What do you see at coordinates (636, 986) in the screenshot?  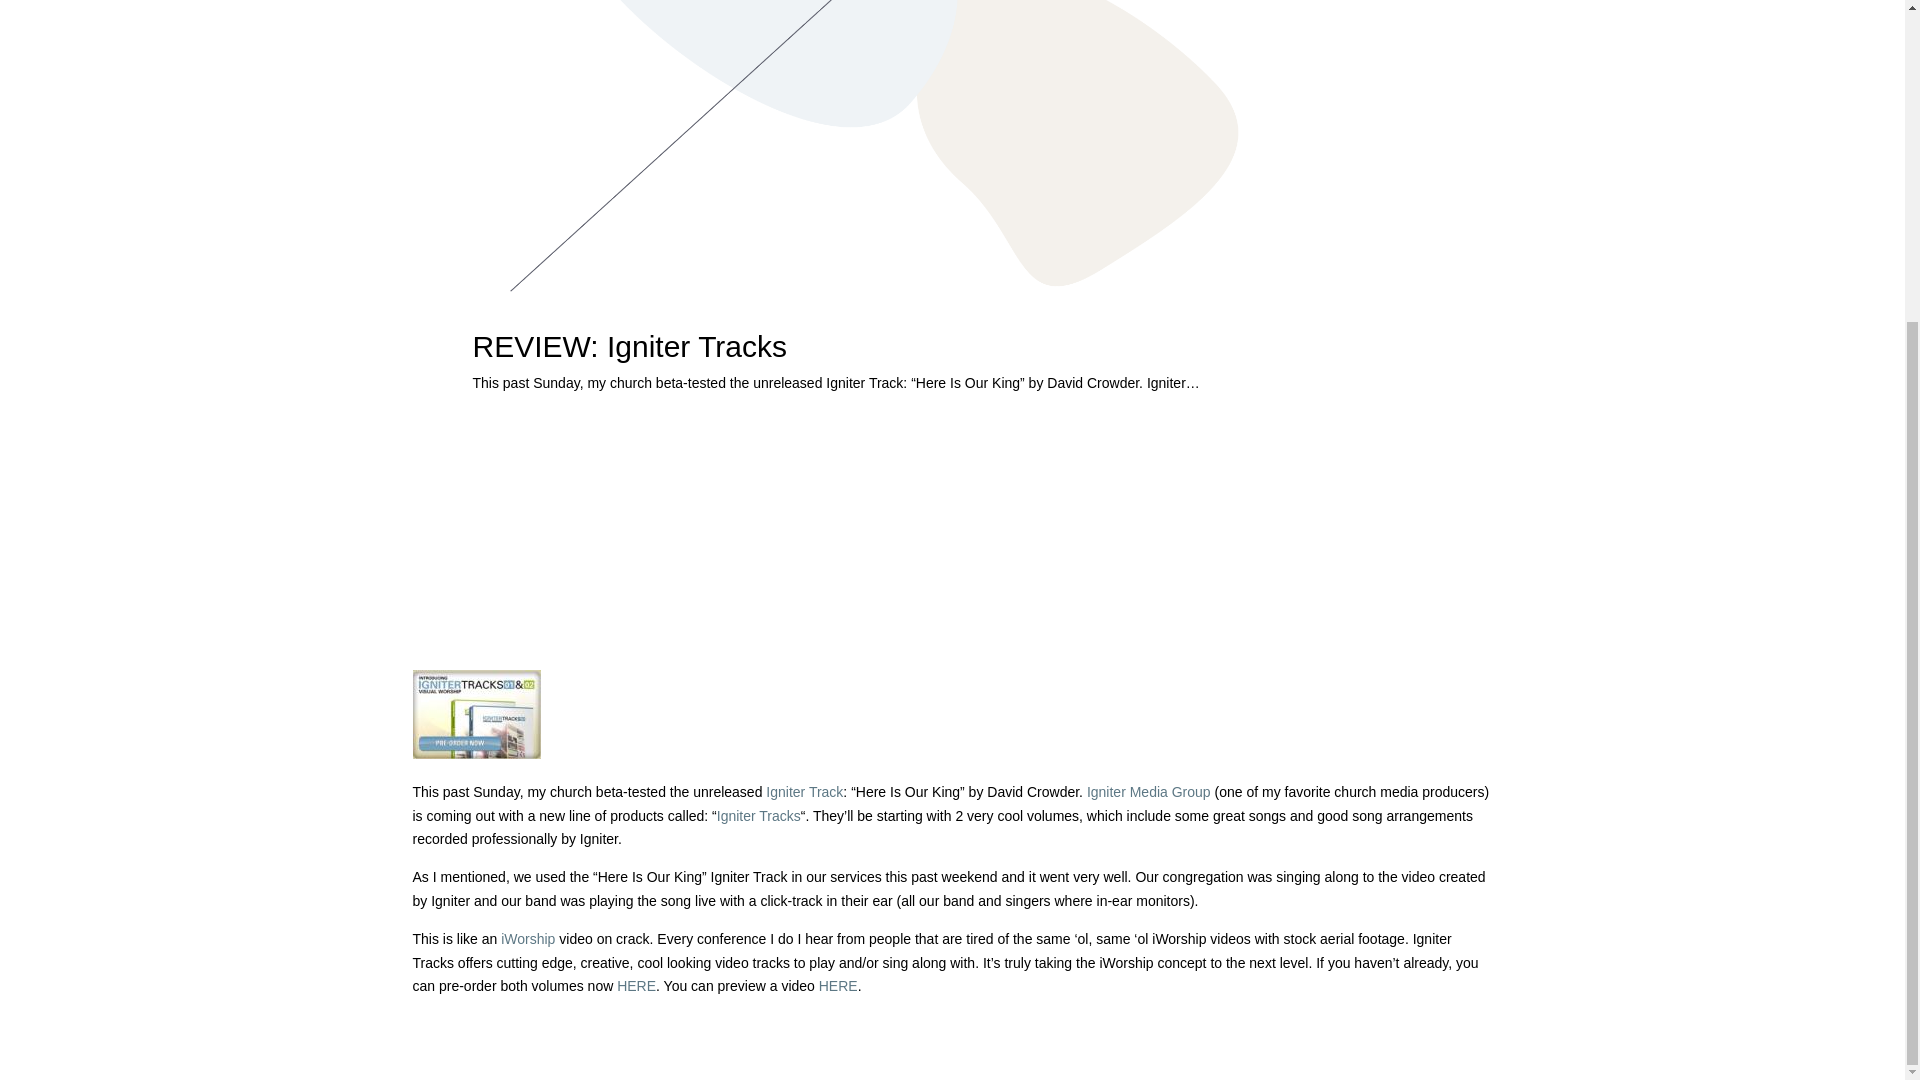 I see `HERE` at bounding box center [636, 986].